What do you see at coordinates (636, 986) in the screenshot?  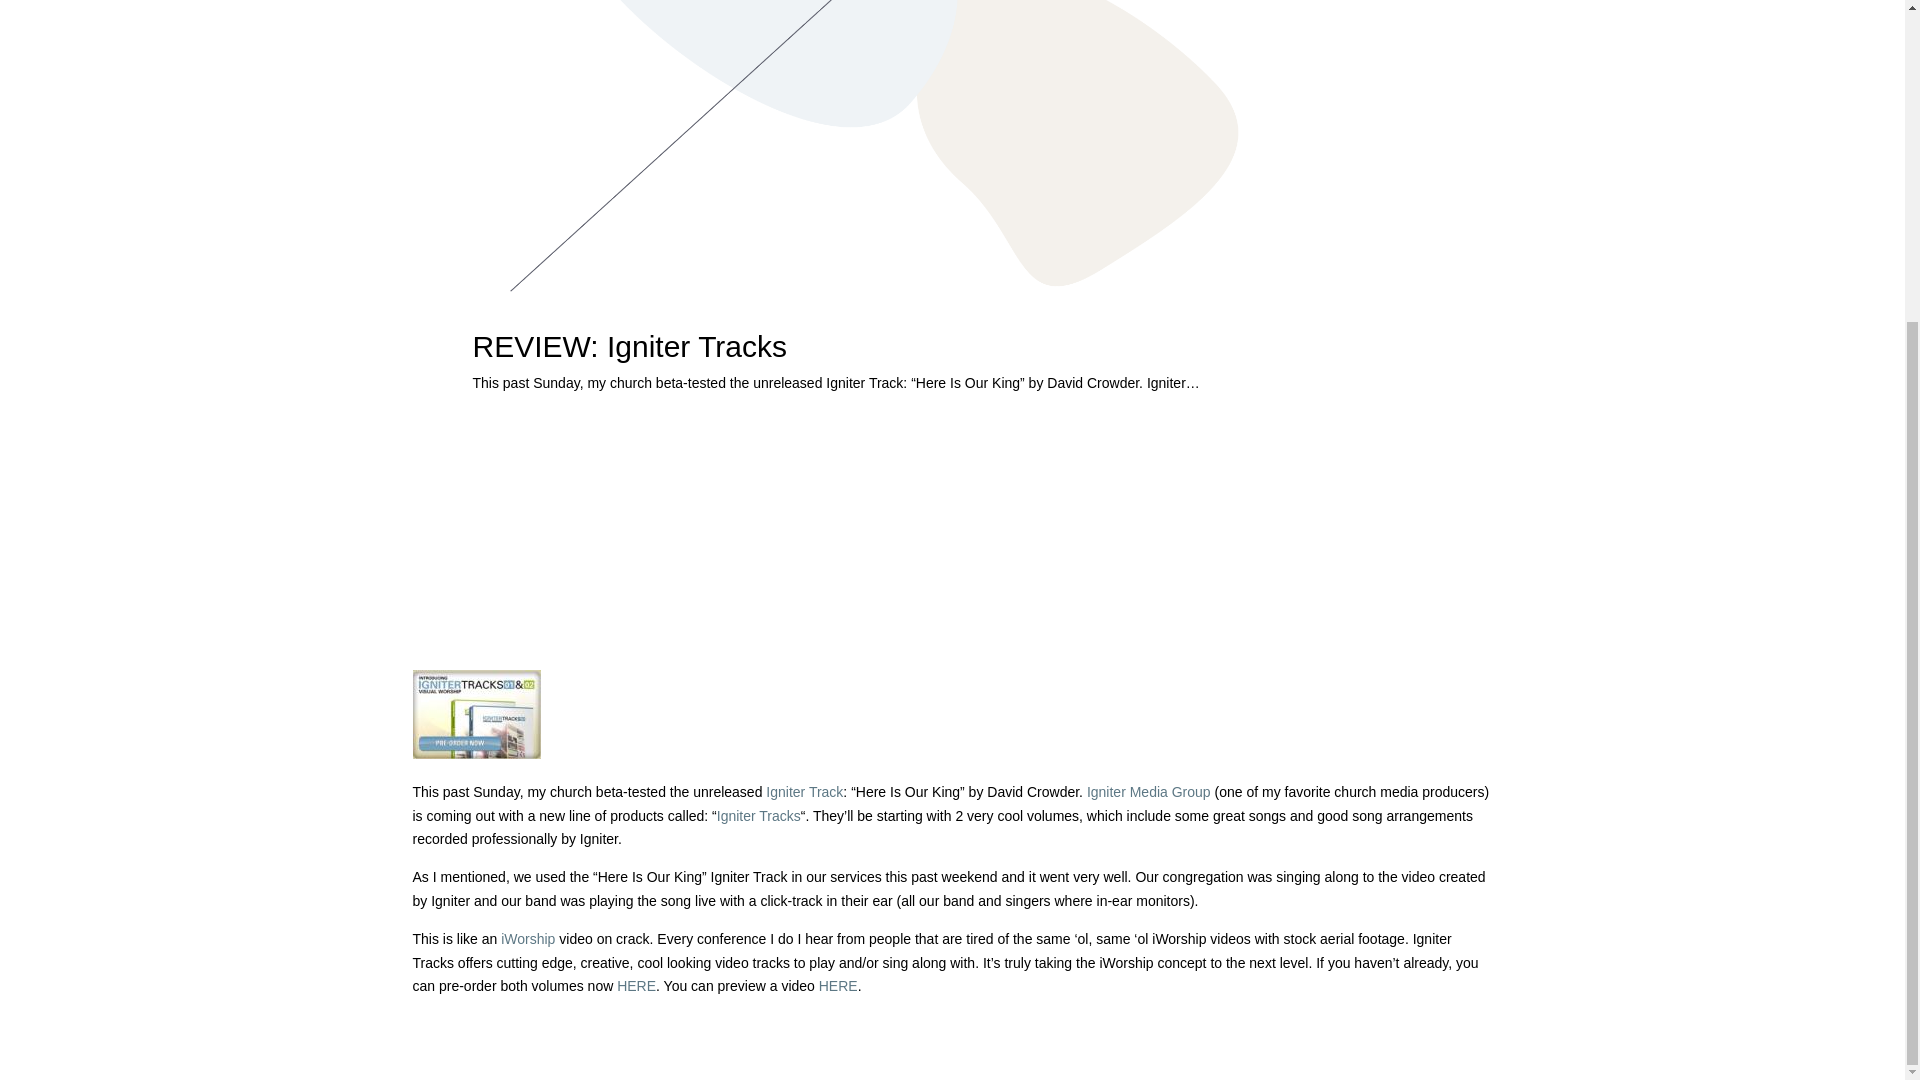 I see `HERE` at bounding box center [636, 986].